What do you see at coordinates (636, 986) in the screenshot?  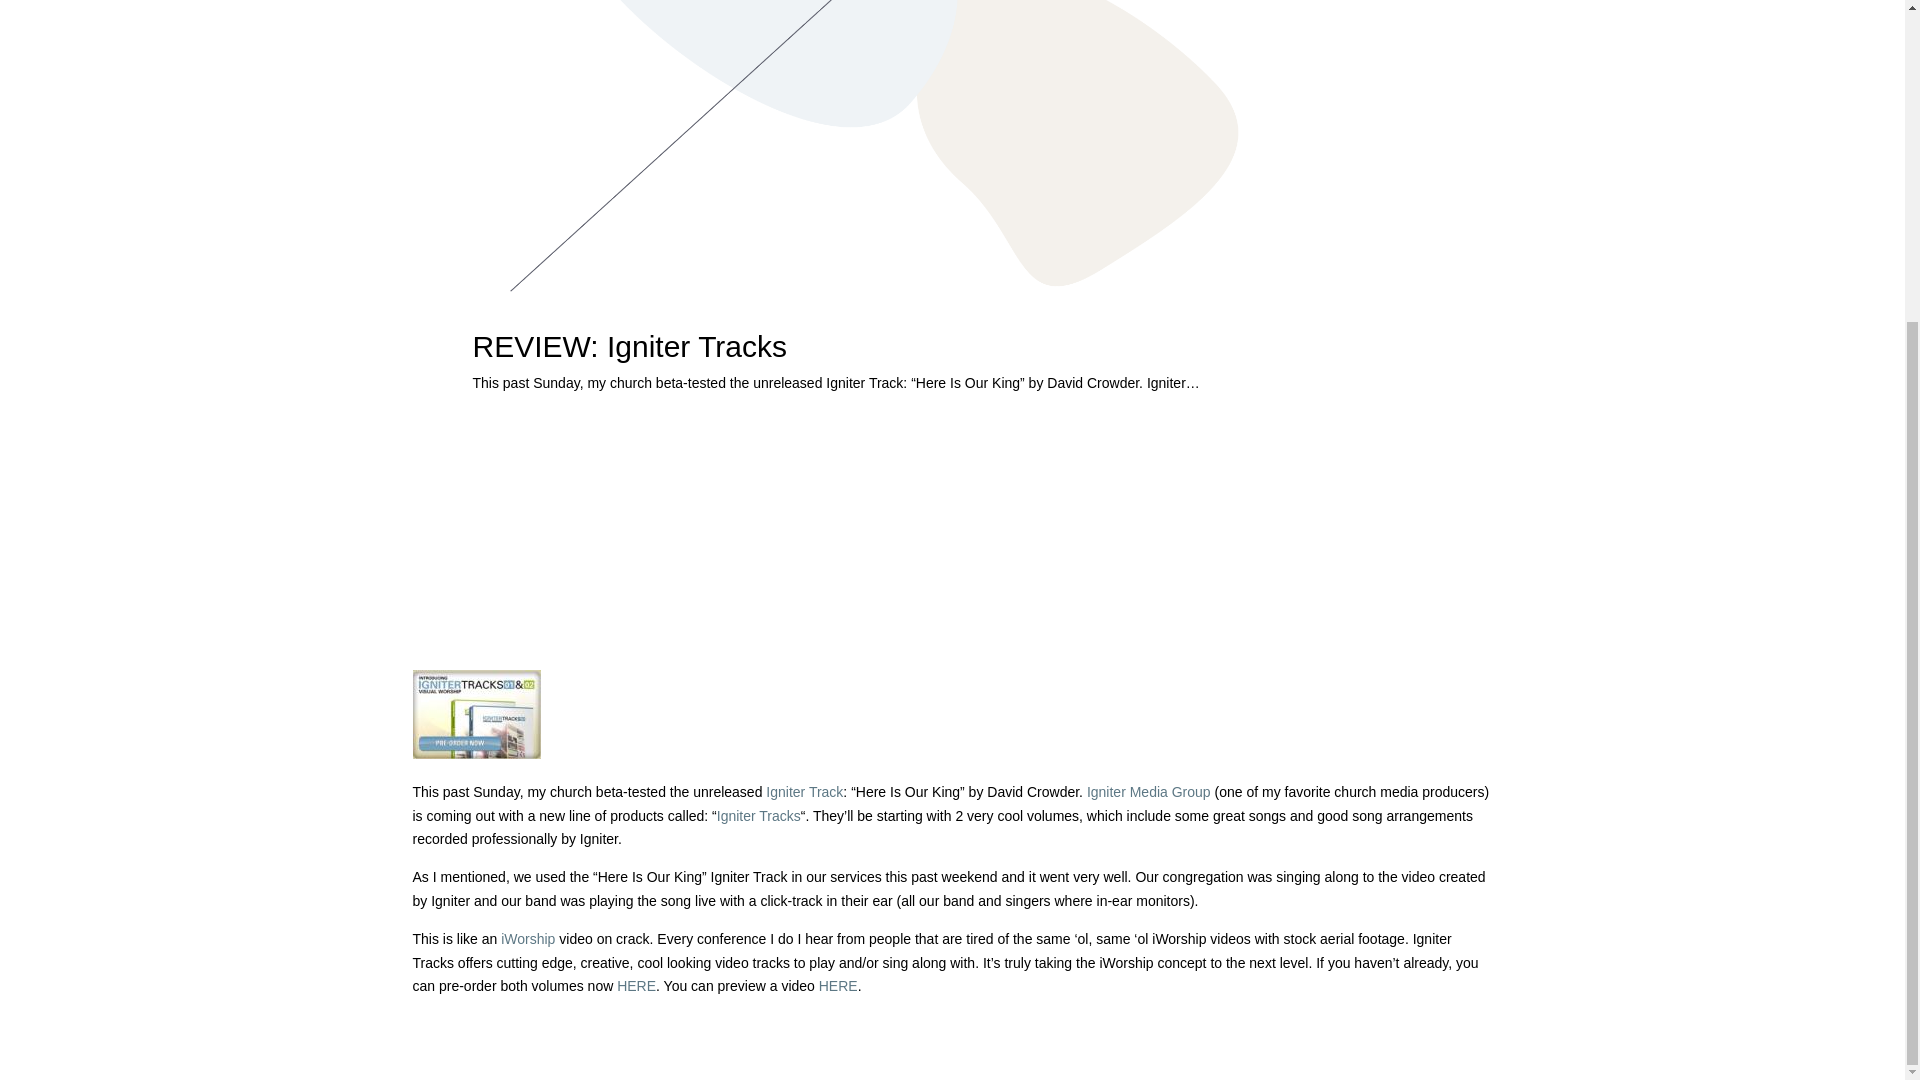 I see `HERE` at bounding box center [636, 986].